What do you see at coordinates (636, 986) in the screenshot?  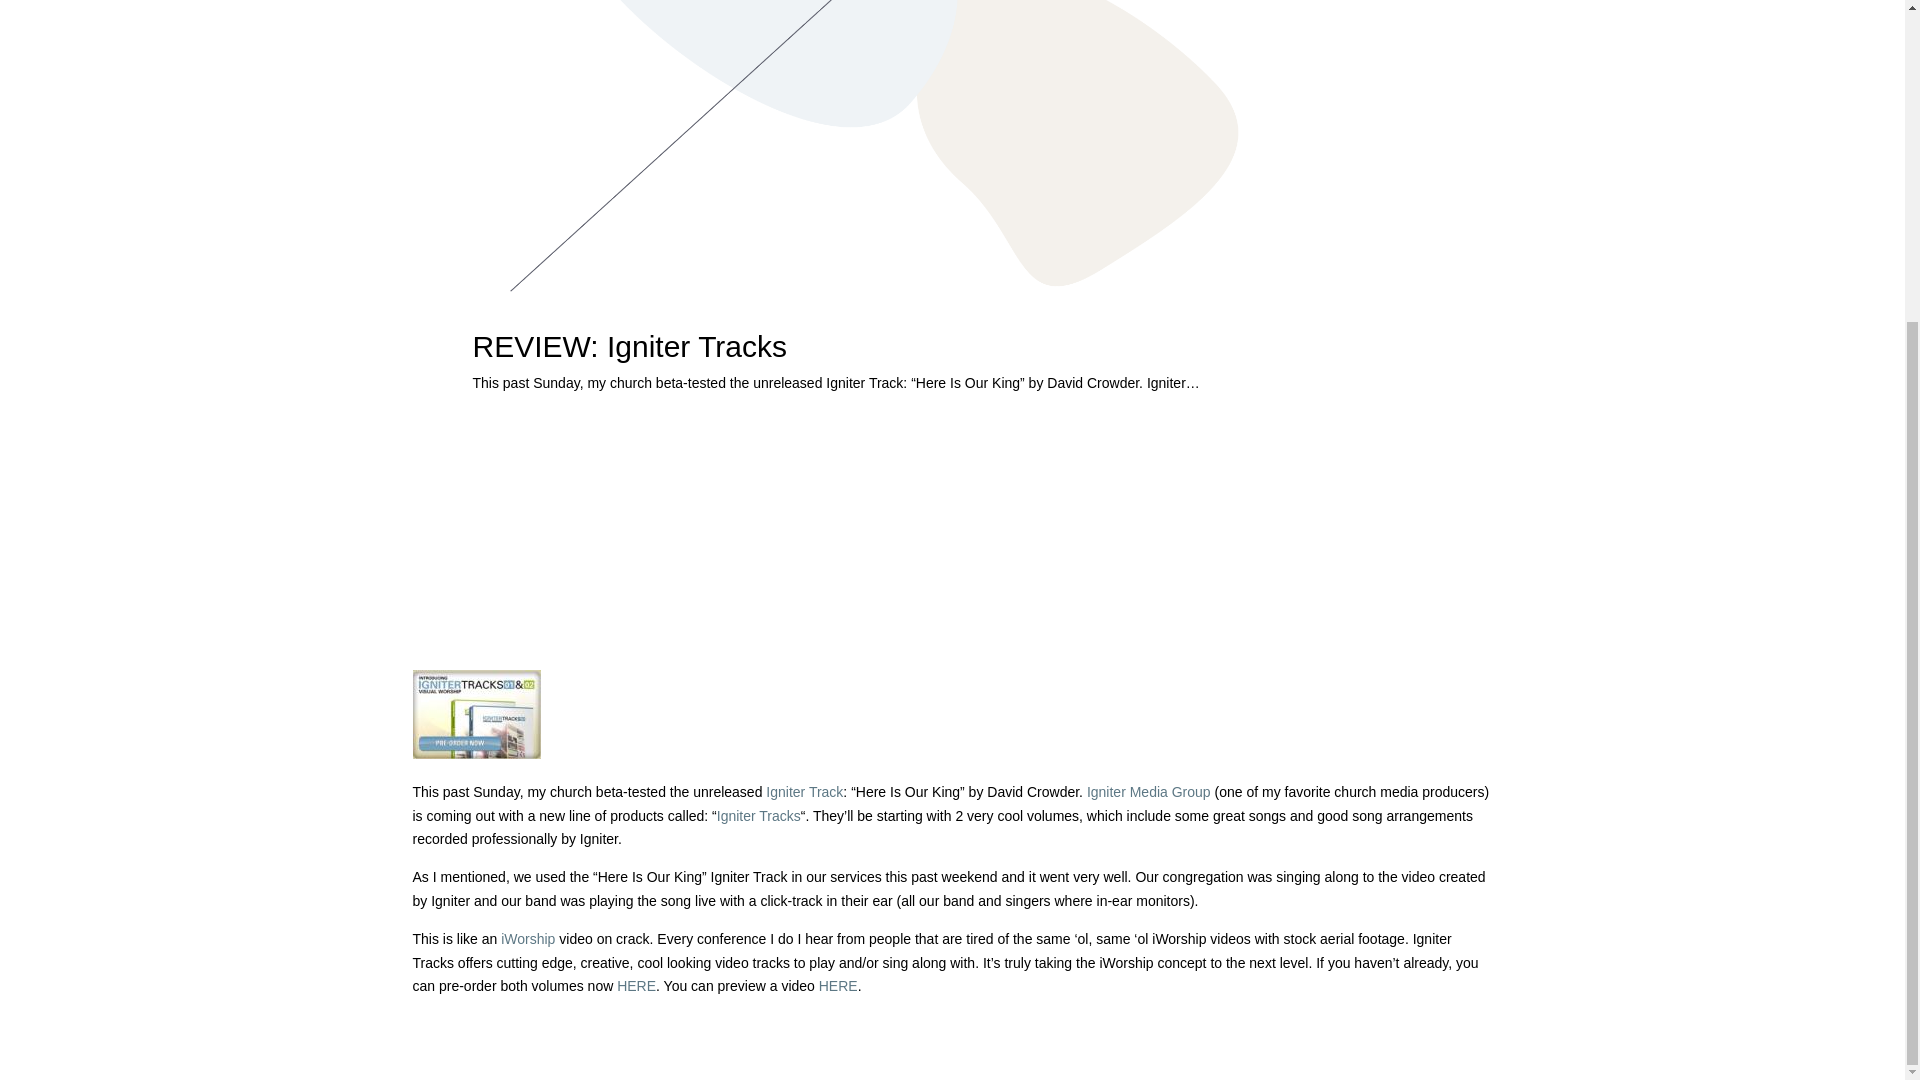 I see `HERE` at bounding box center [636, 986].